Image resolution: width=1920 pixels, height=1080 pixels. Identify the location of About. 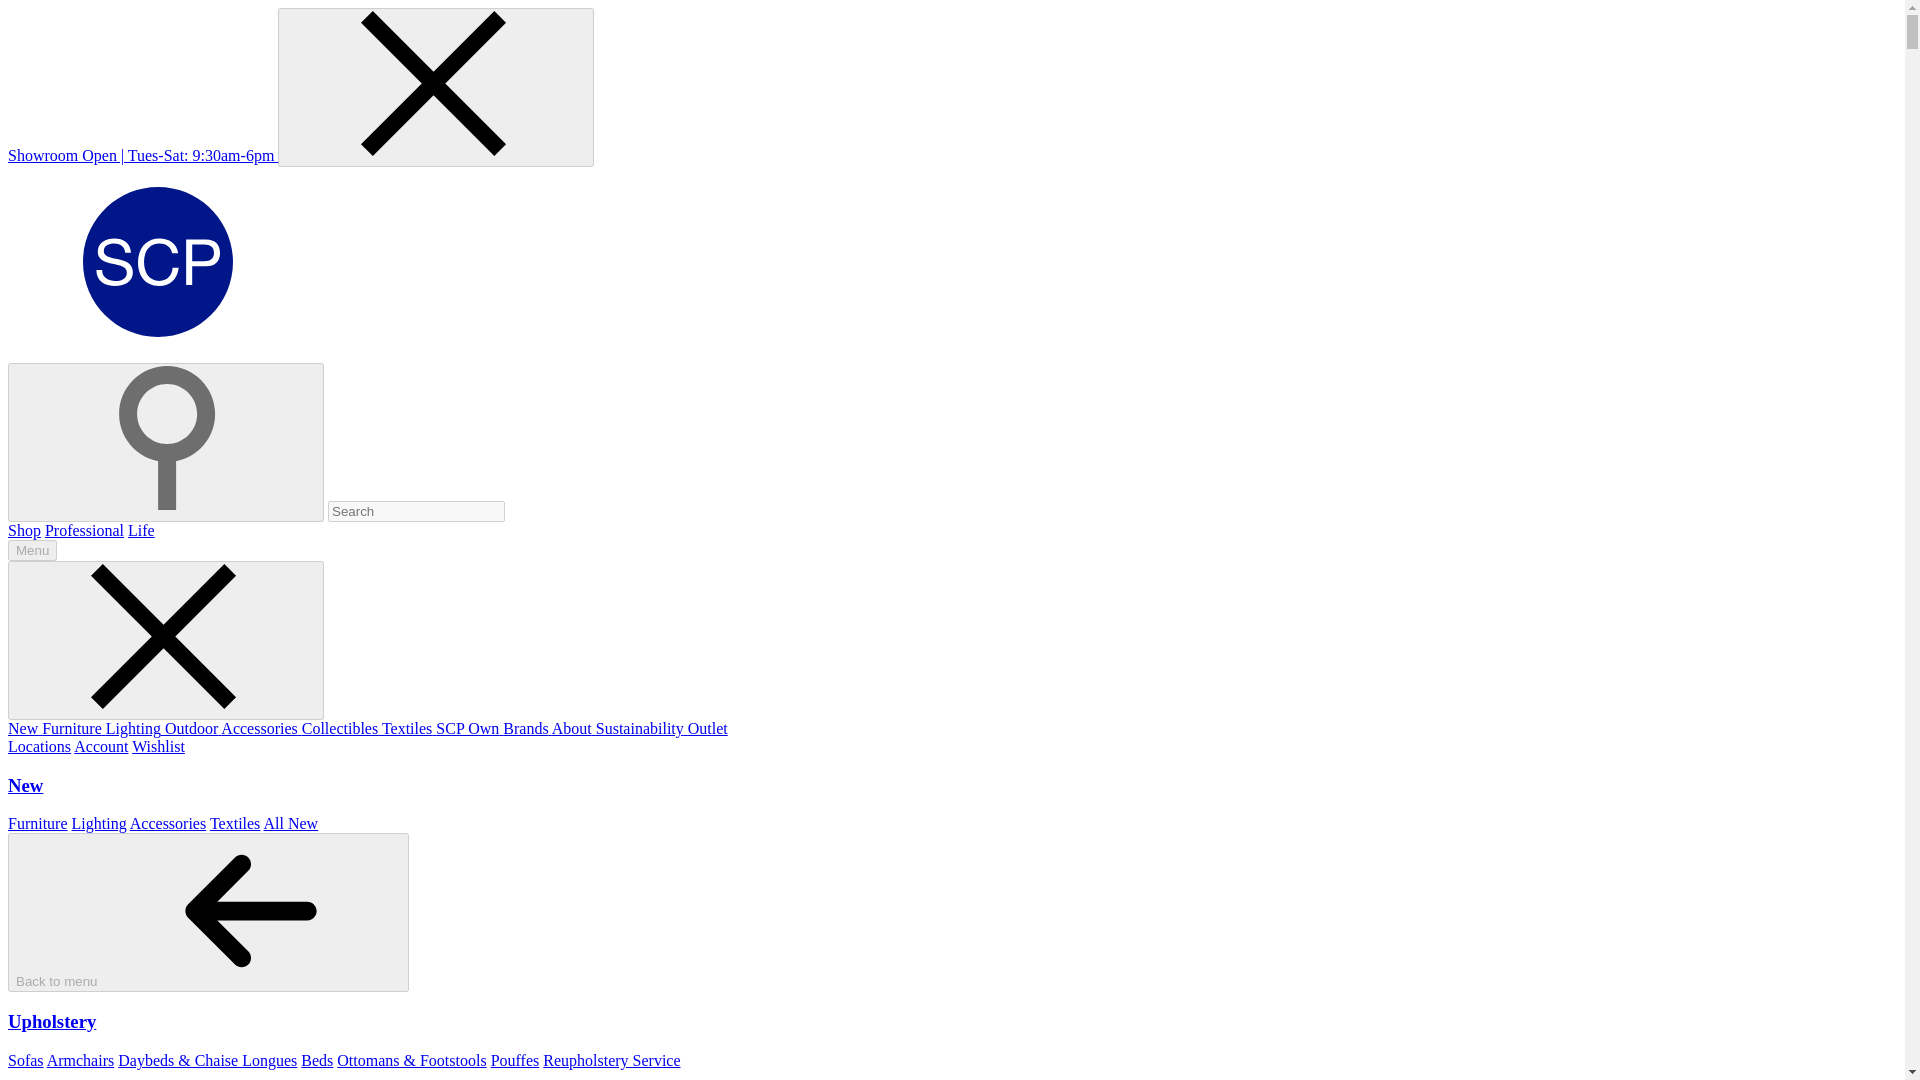
(574, 728).